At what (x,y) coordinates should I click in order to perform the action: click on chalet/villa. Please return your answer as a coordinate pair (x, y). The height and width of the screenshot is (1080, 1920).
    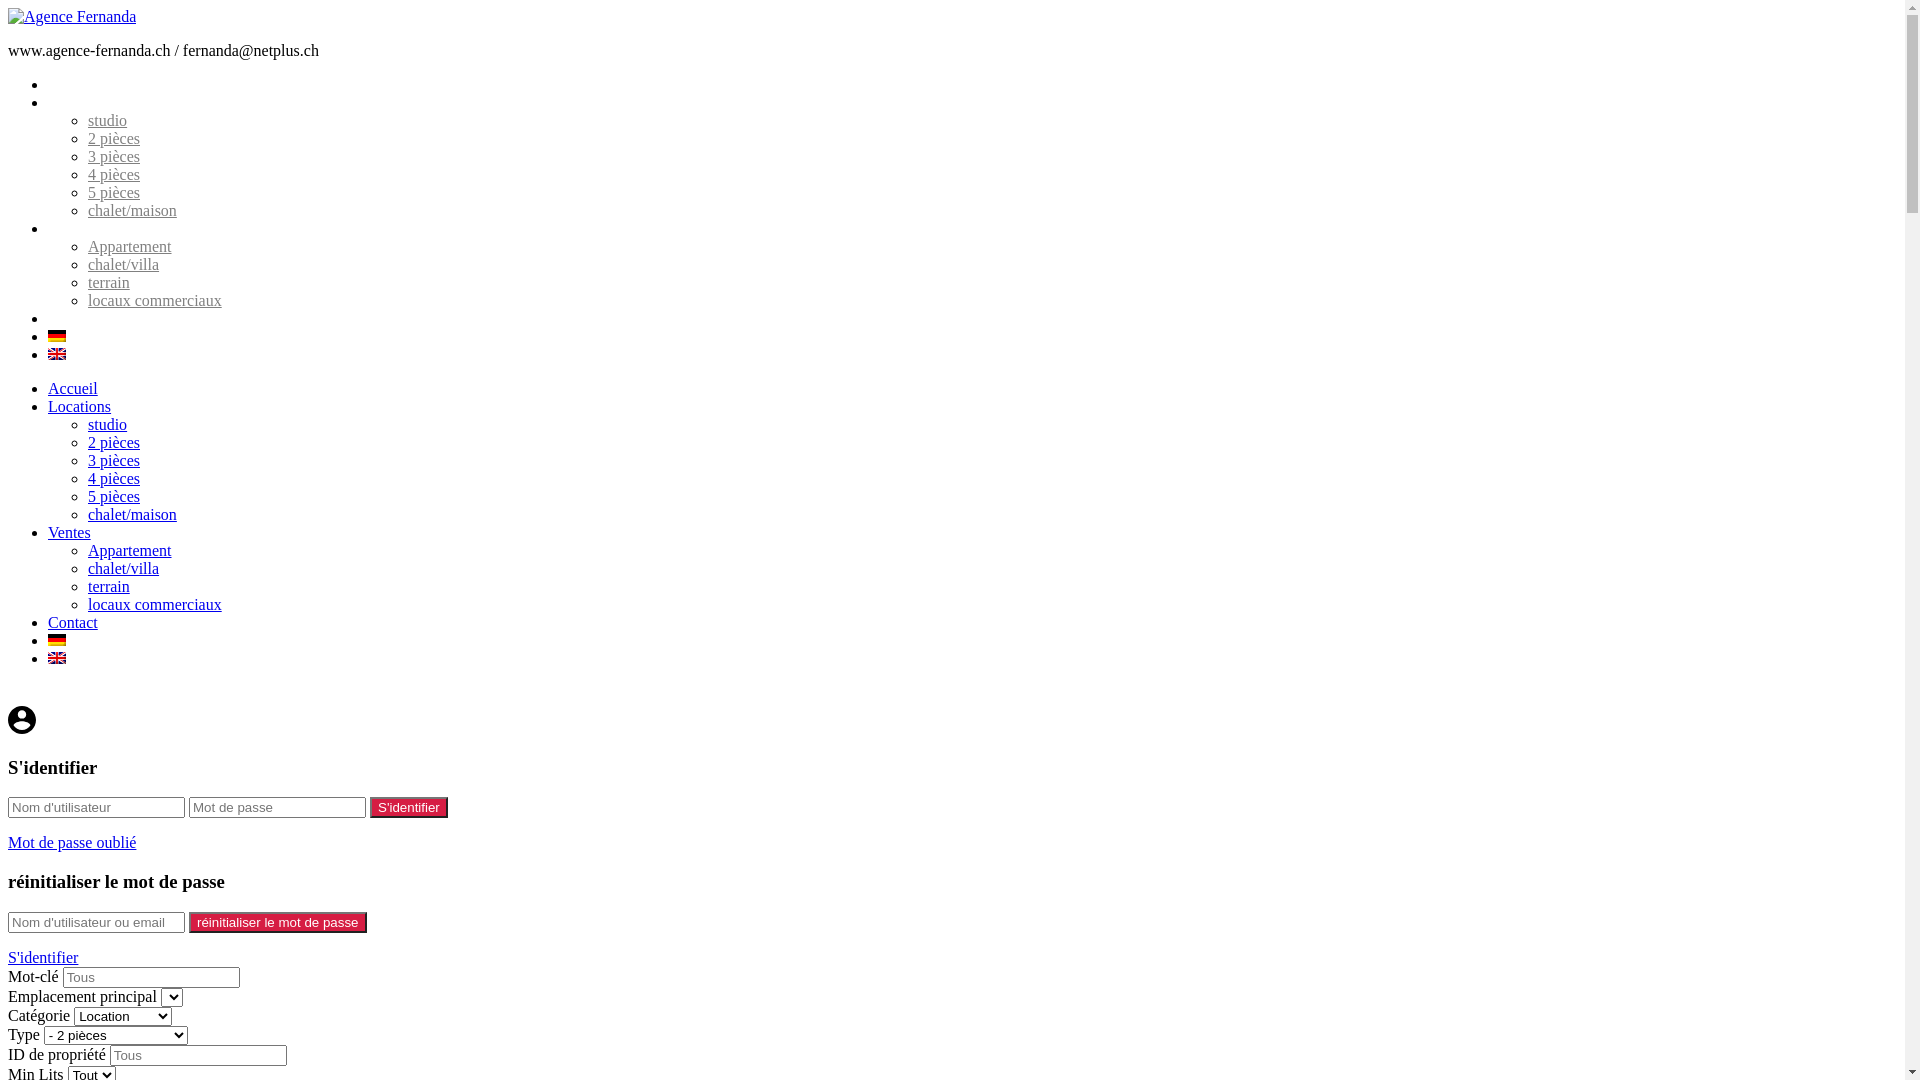
    Looking at the image, I should click on (124, 264).